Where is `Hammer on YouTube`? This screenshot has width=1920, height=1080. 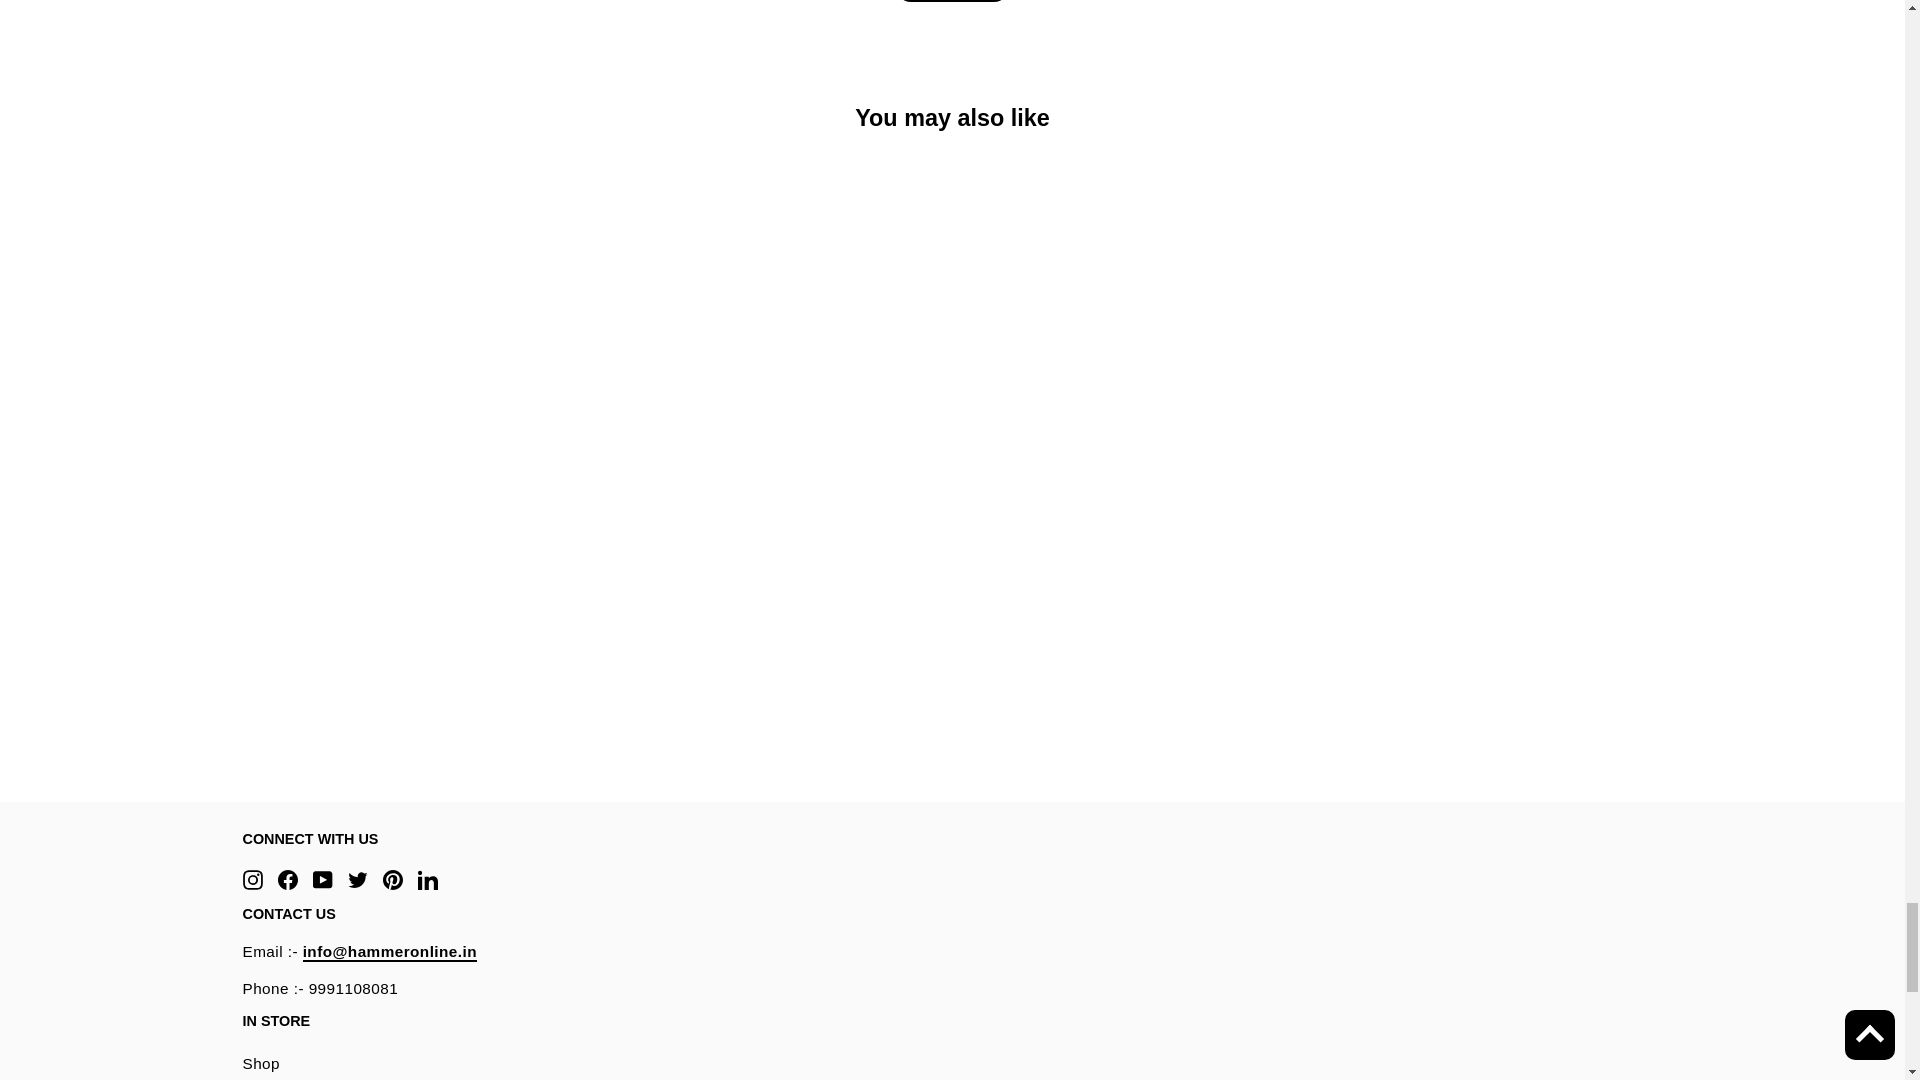 Hammer on YouTube is located at coordinates (322, 880).